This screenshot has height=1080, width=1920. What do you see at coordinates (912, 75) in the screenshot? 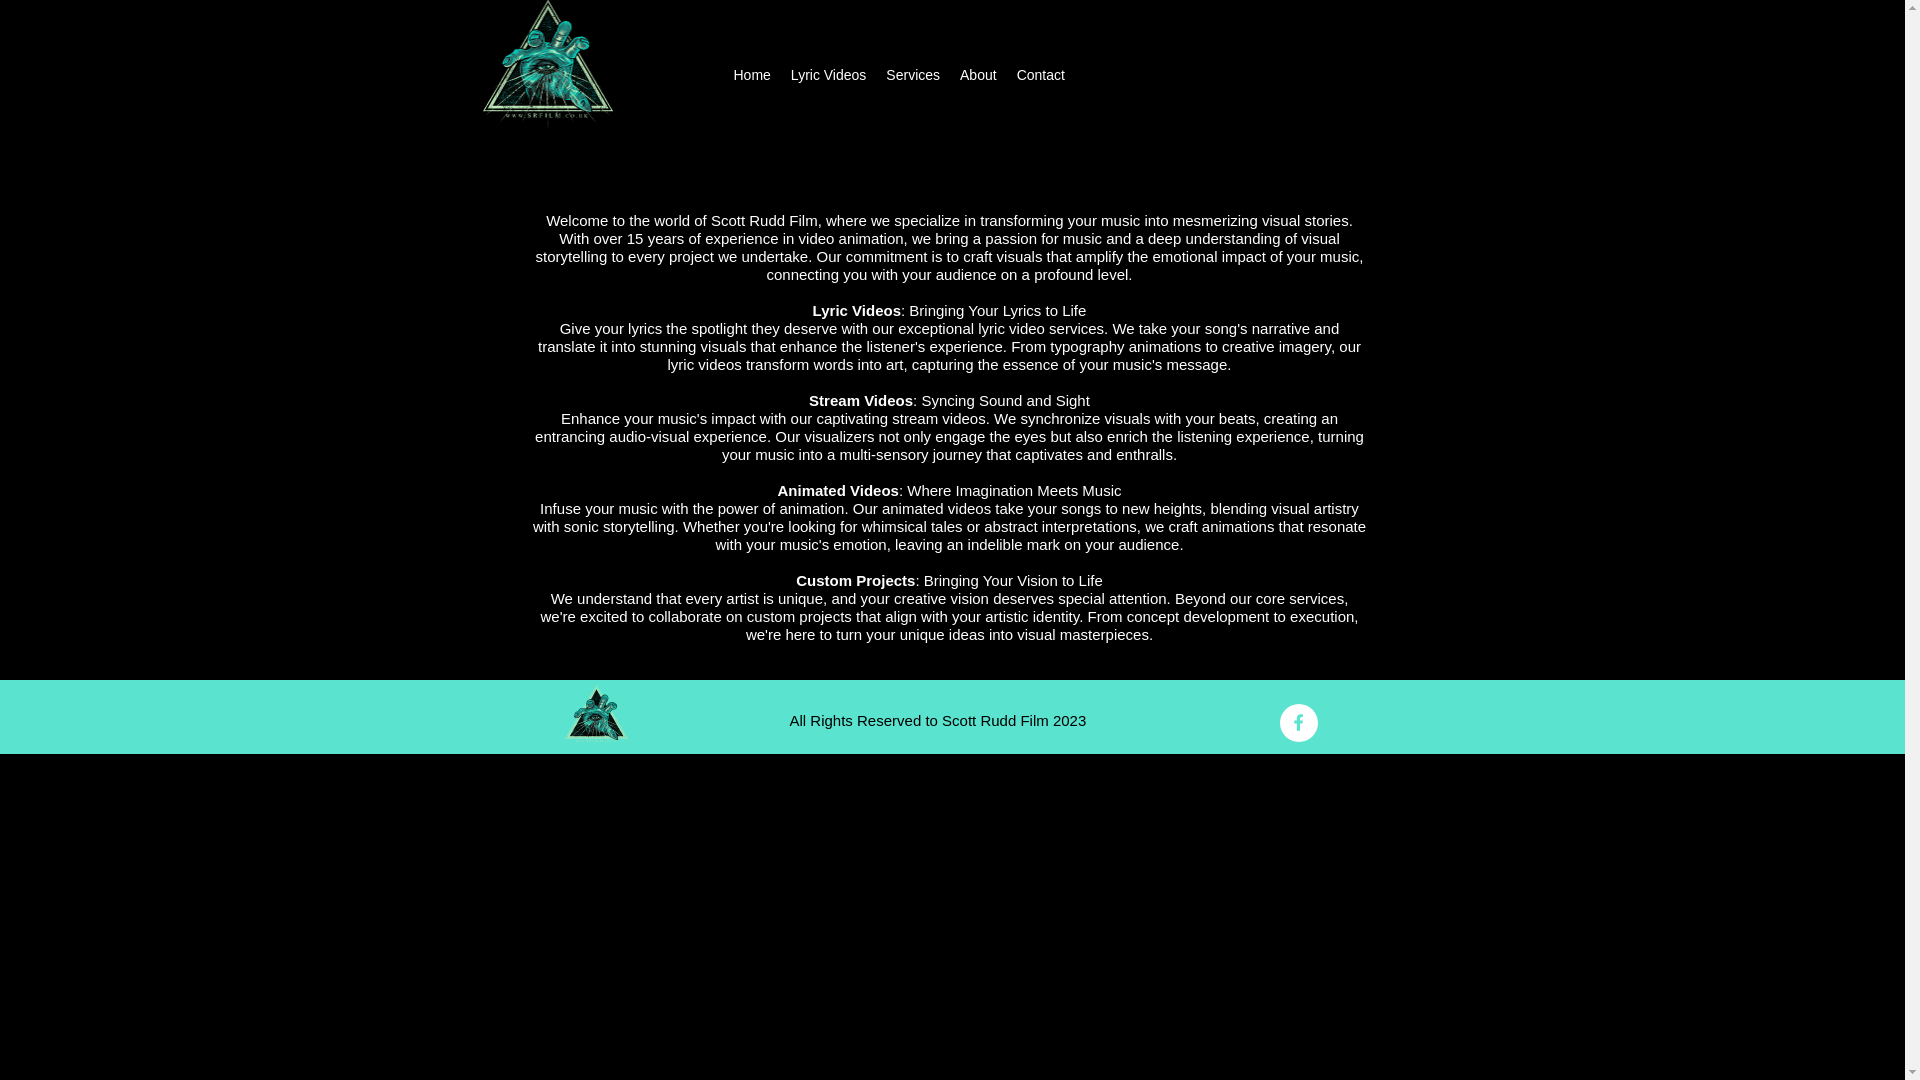
I see `Services` at bounding box center [912, 75].